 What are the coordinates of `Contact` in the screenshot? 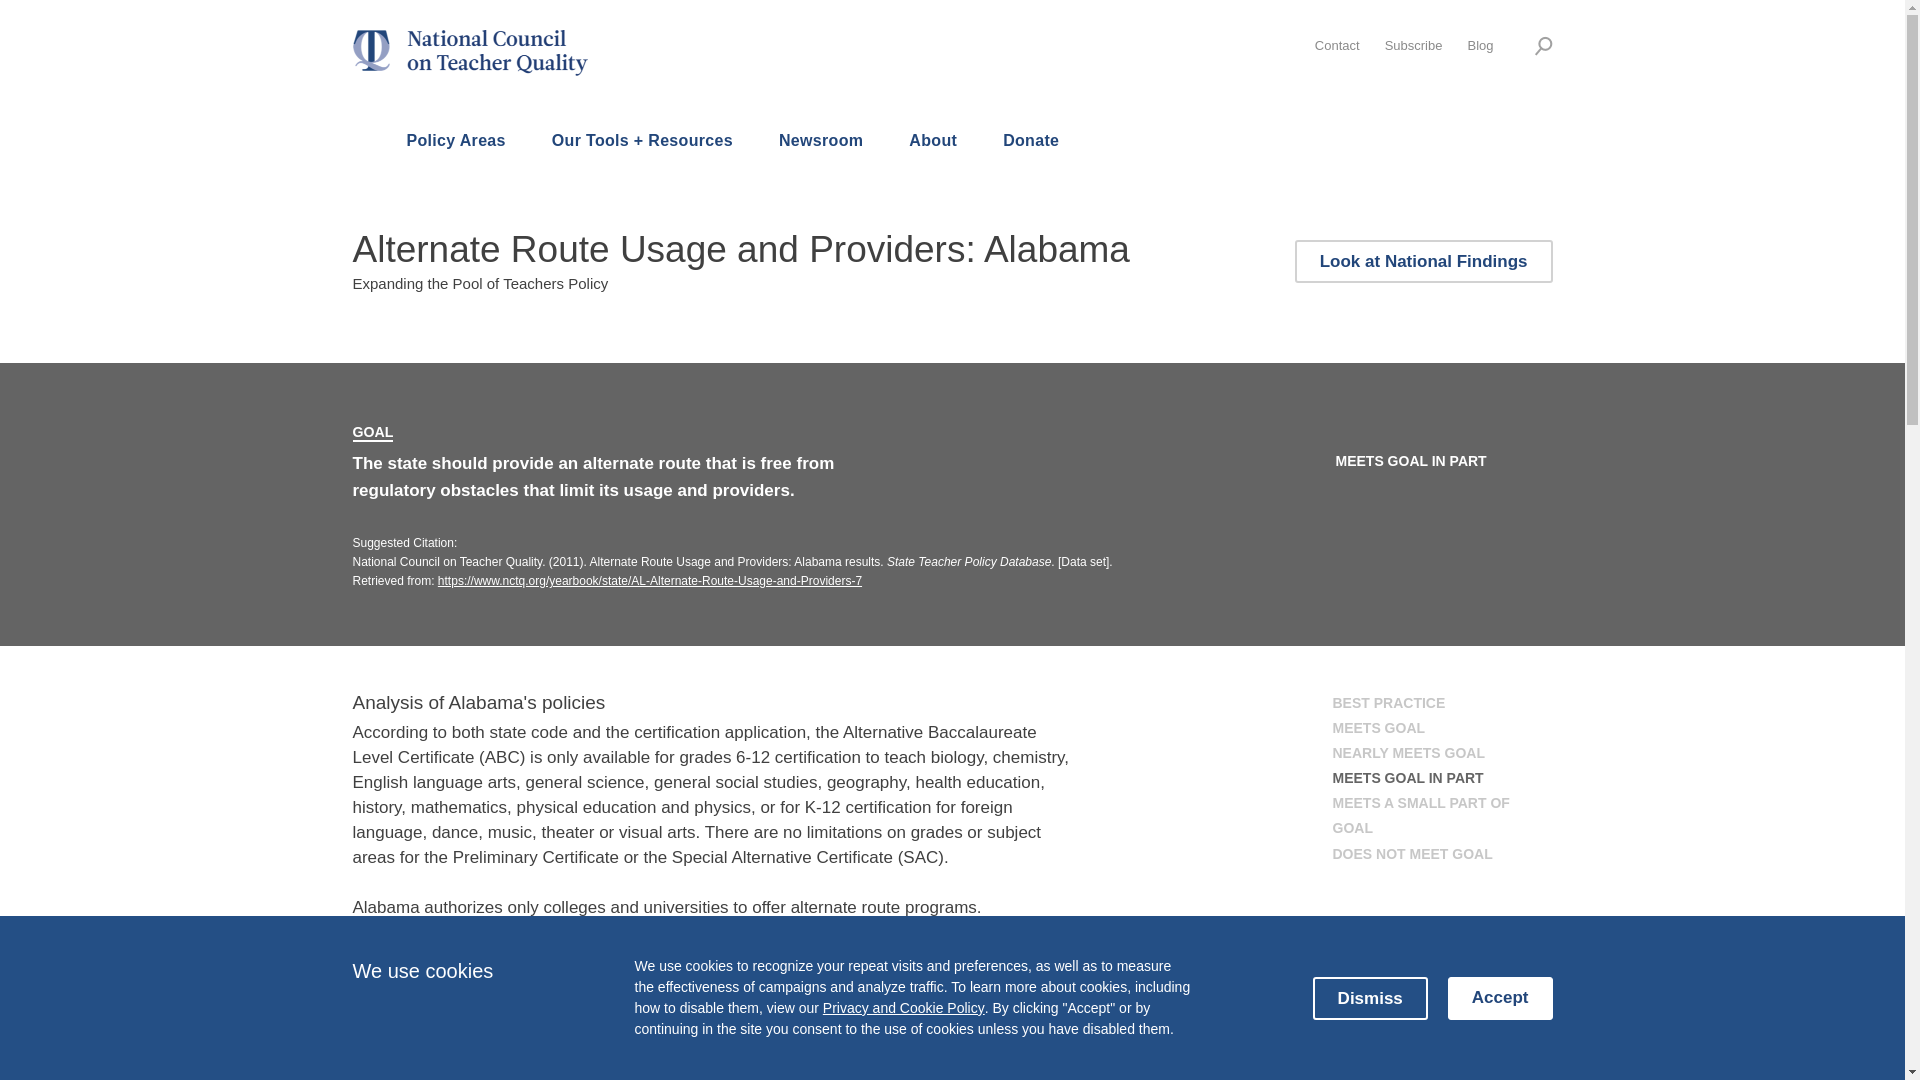 It's located at (1337, 44).